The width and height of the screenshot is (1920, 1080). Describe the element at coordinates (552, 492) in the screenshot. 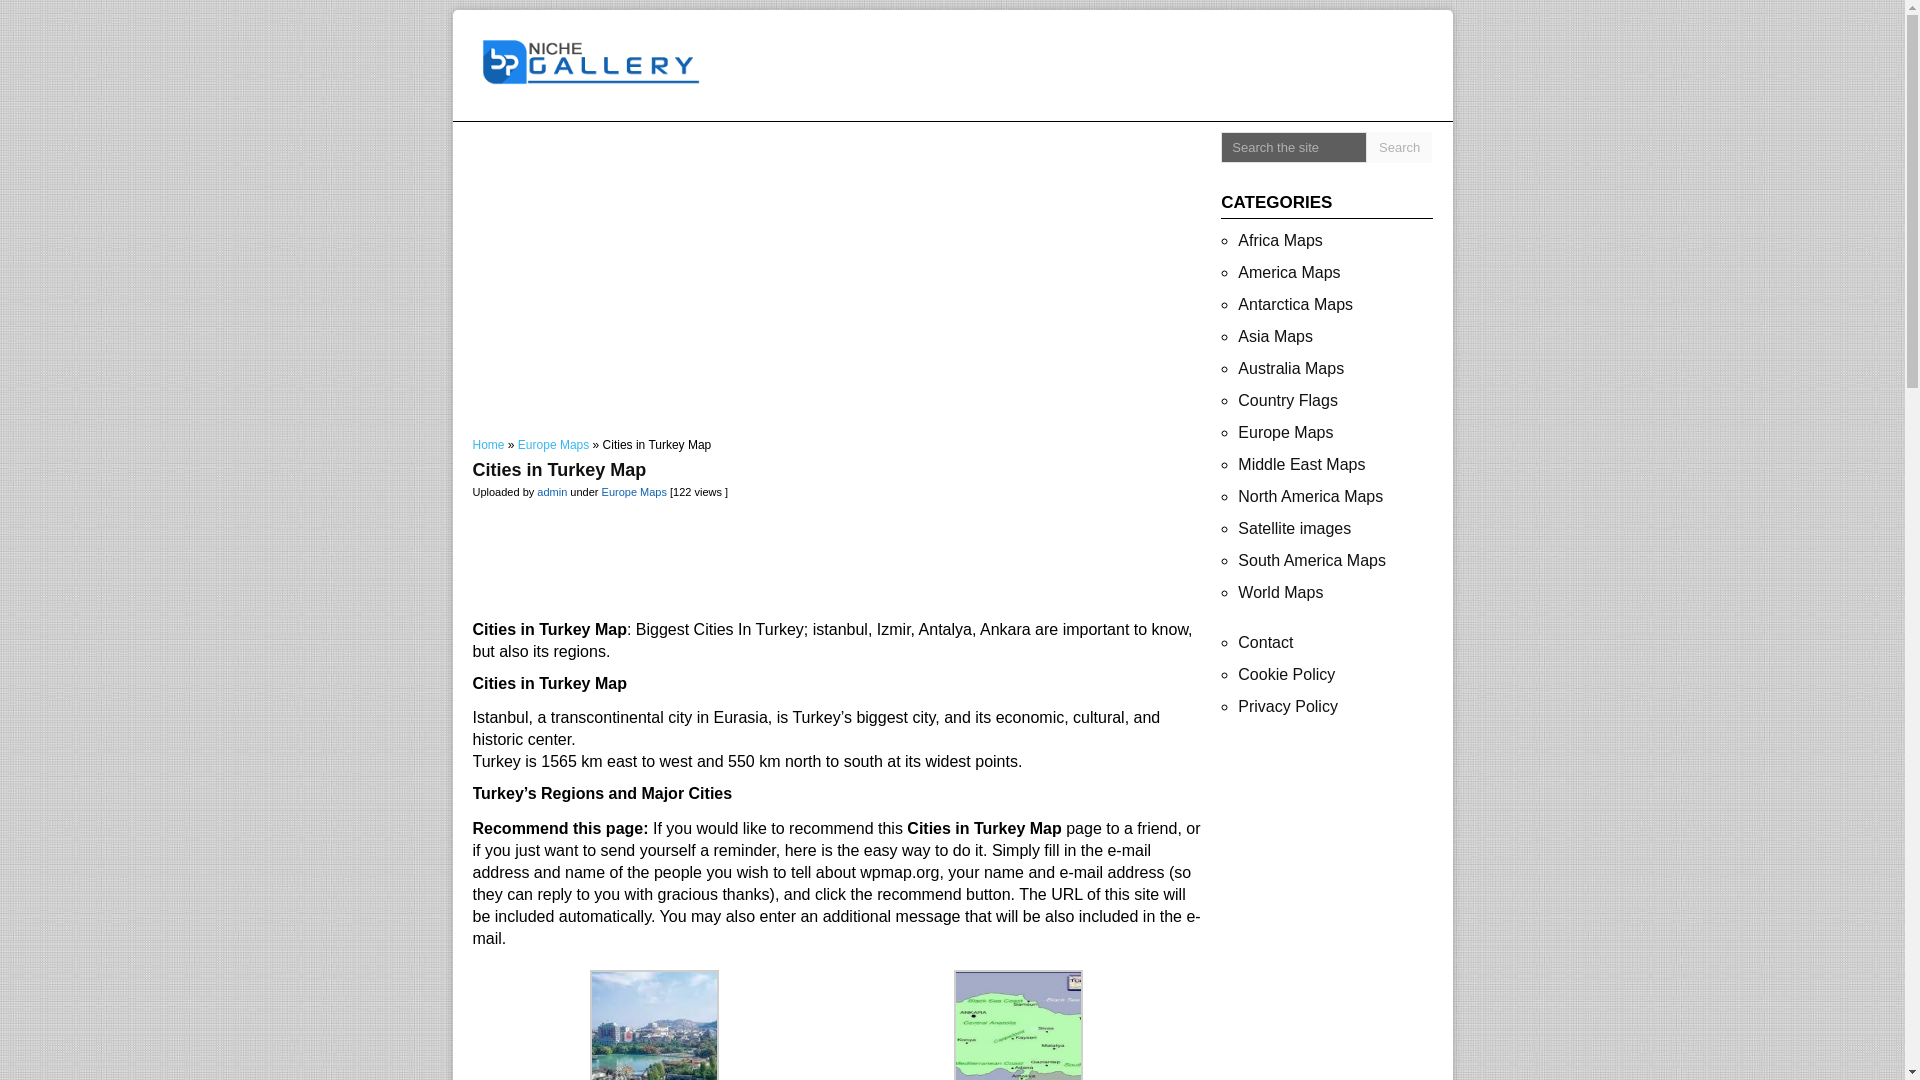

I see `admin` at that location.